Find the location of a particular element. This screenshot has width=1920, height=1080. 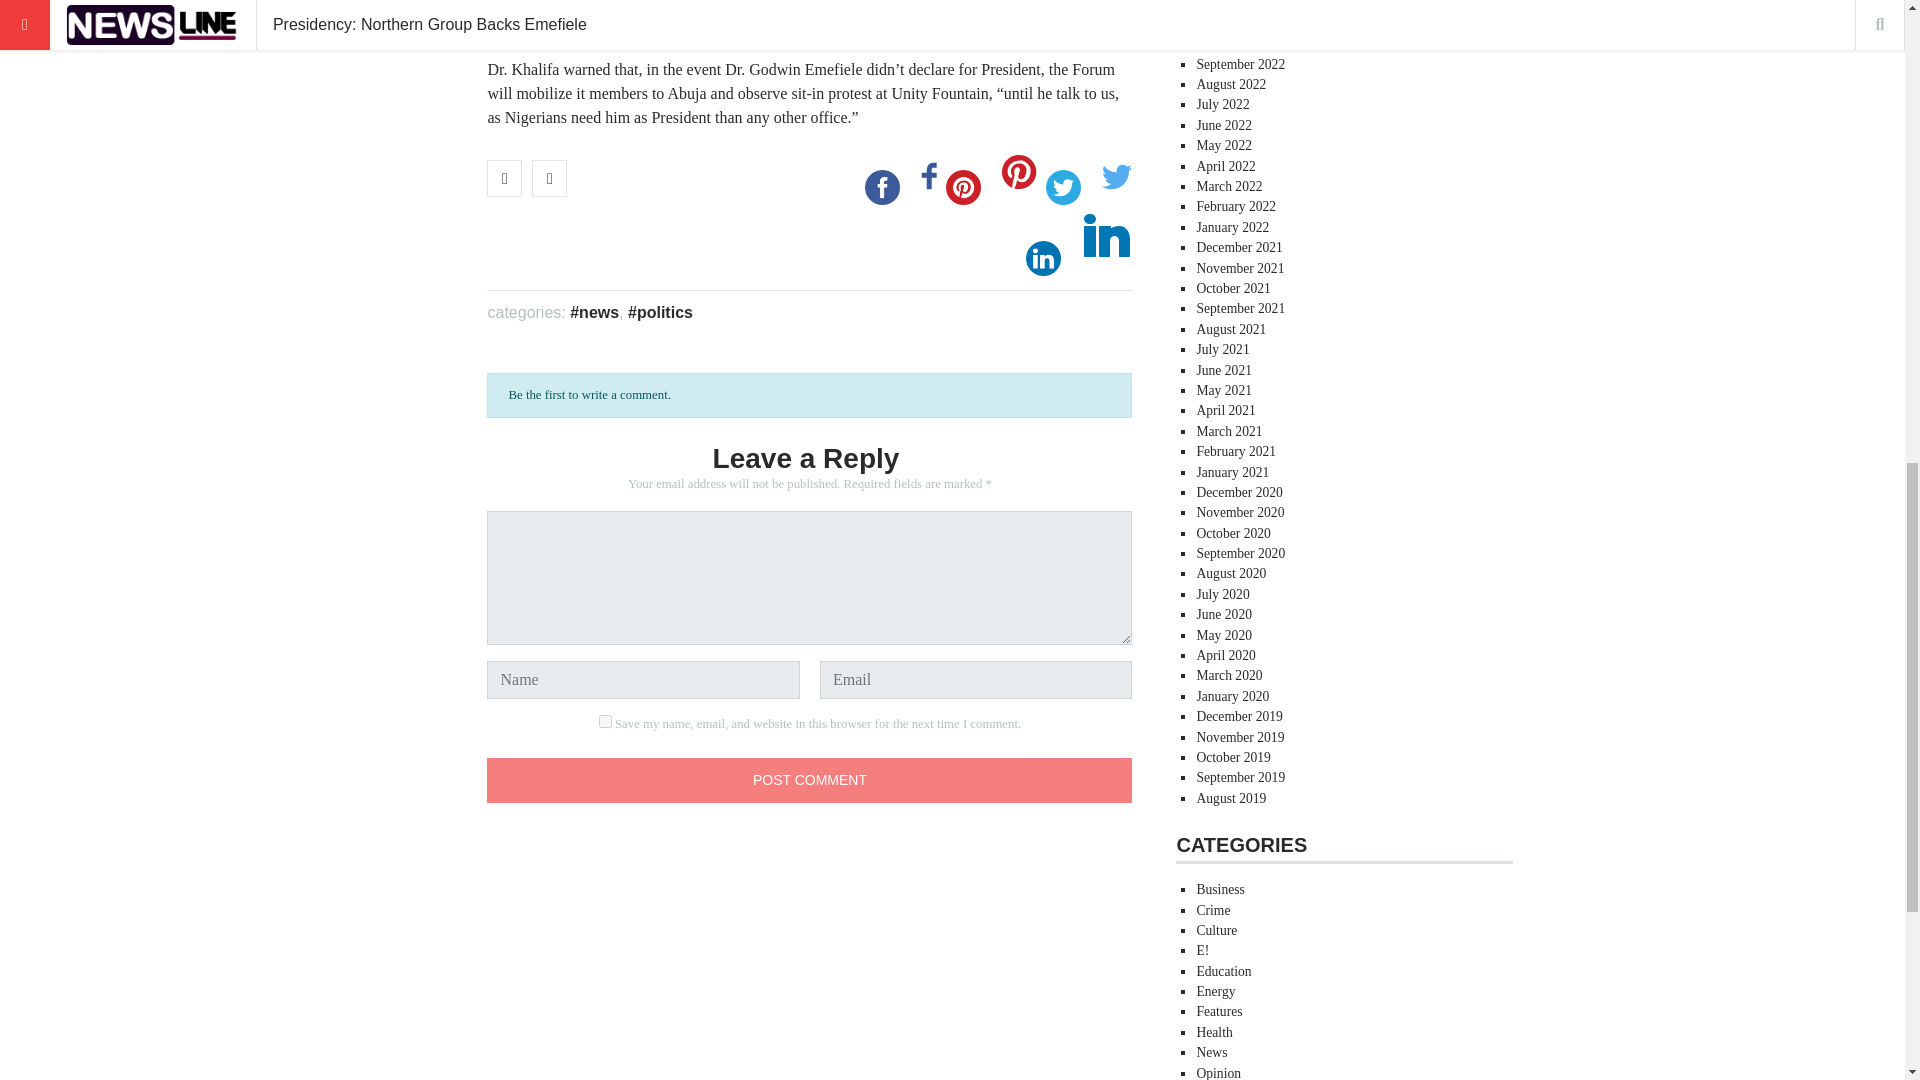

September 2022 is located at coordinates (1240, 64).